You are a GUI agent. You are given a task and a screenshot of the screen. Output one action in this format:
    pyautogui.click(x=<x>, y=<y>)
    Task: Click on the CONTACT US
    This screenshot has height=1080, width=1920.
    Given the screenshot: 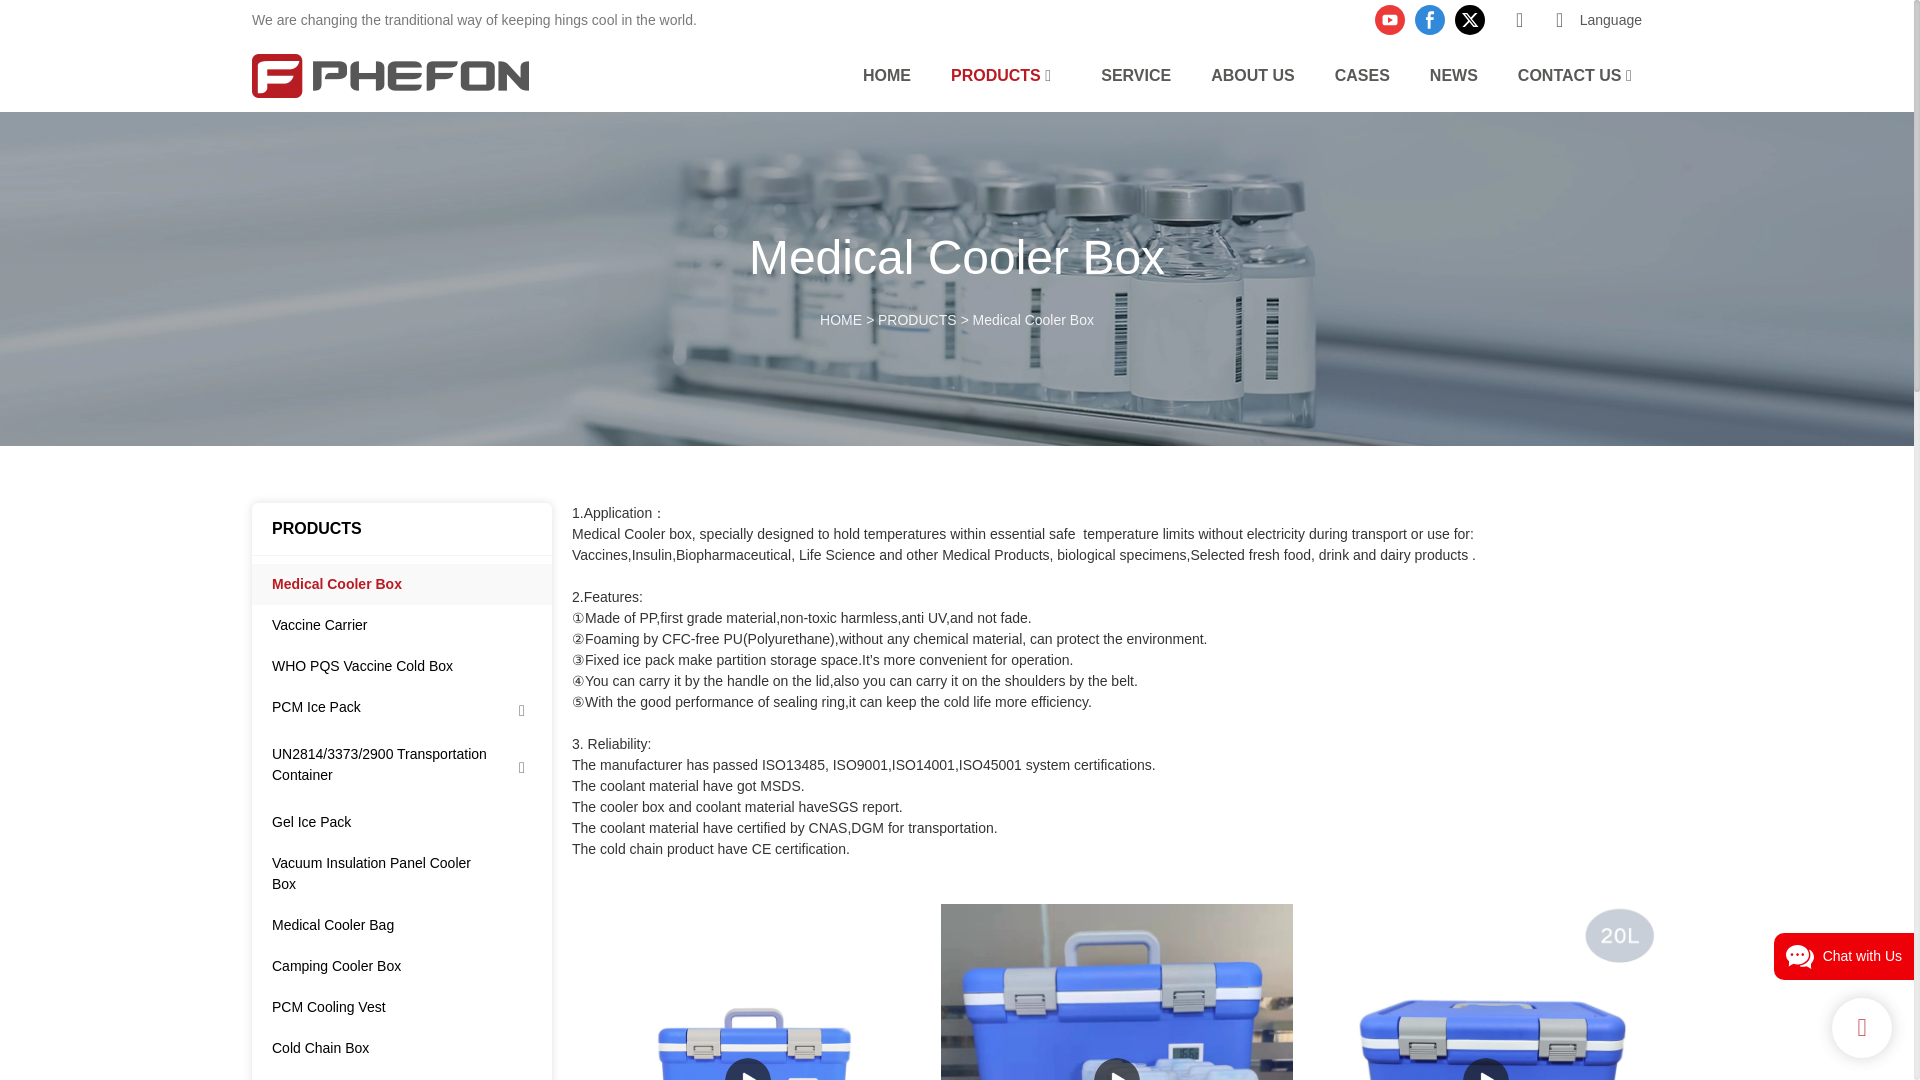 What is the action you would take?
    pyautogui.click(x=1570, y=74)
    